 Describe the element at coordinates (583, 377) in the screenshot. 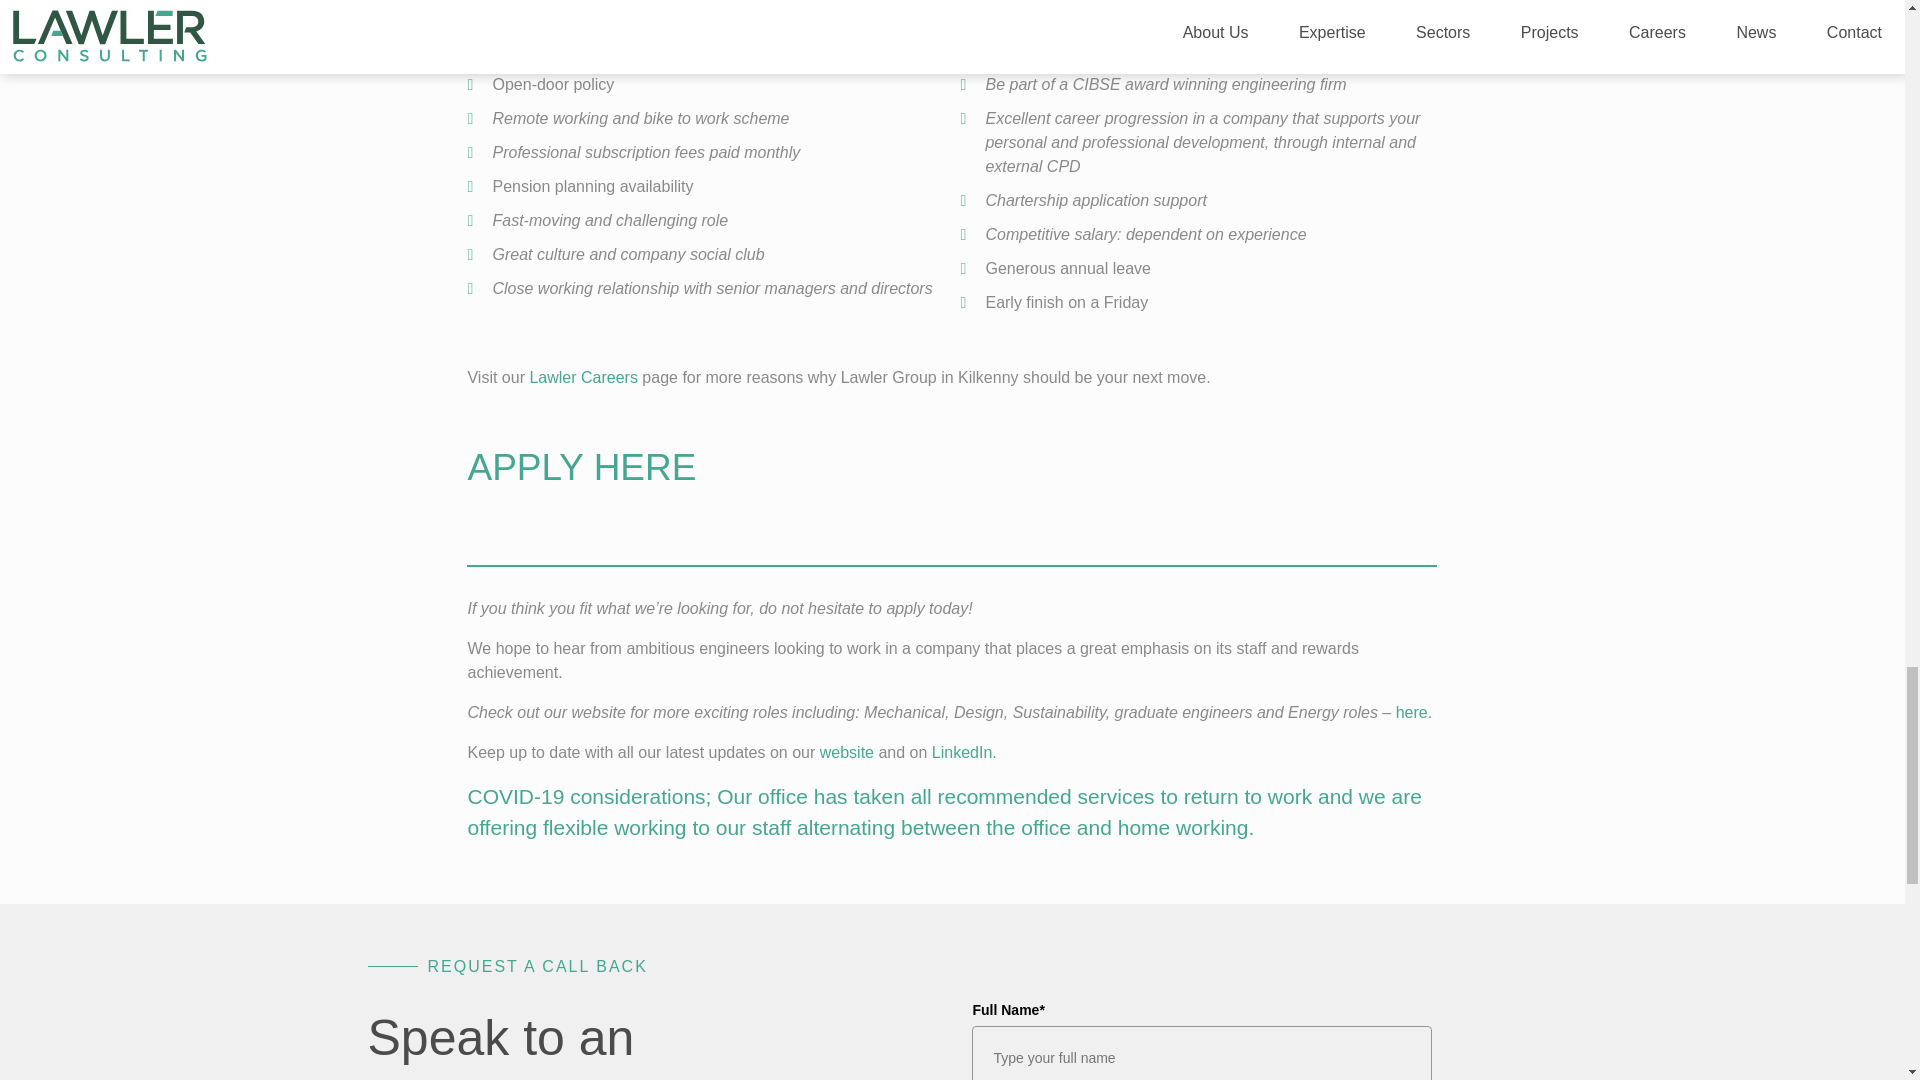

I see `Lawler Careers` at that location.